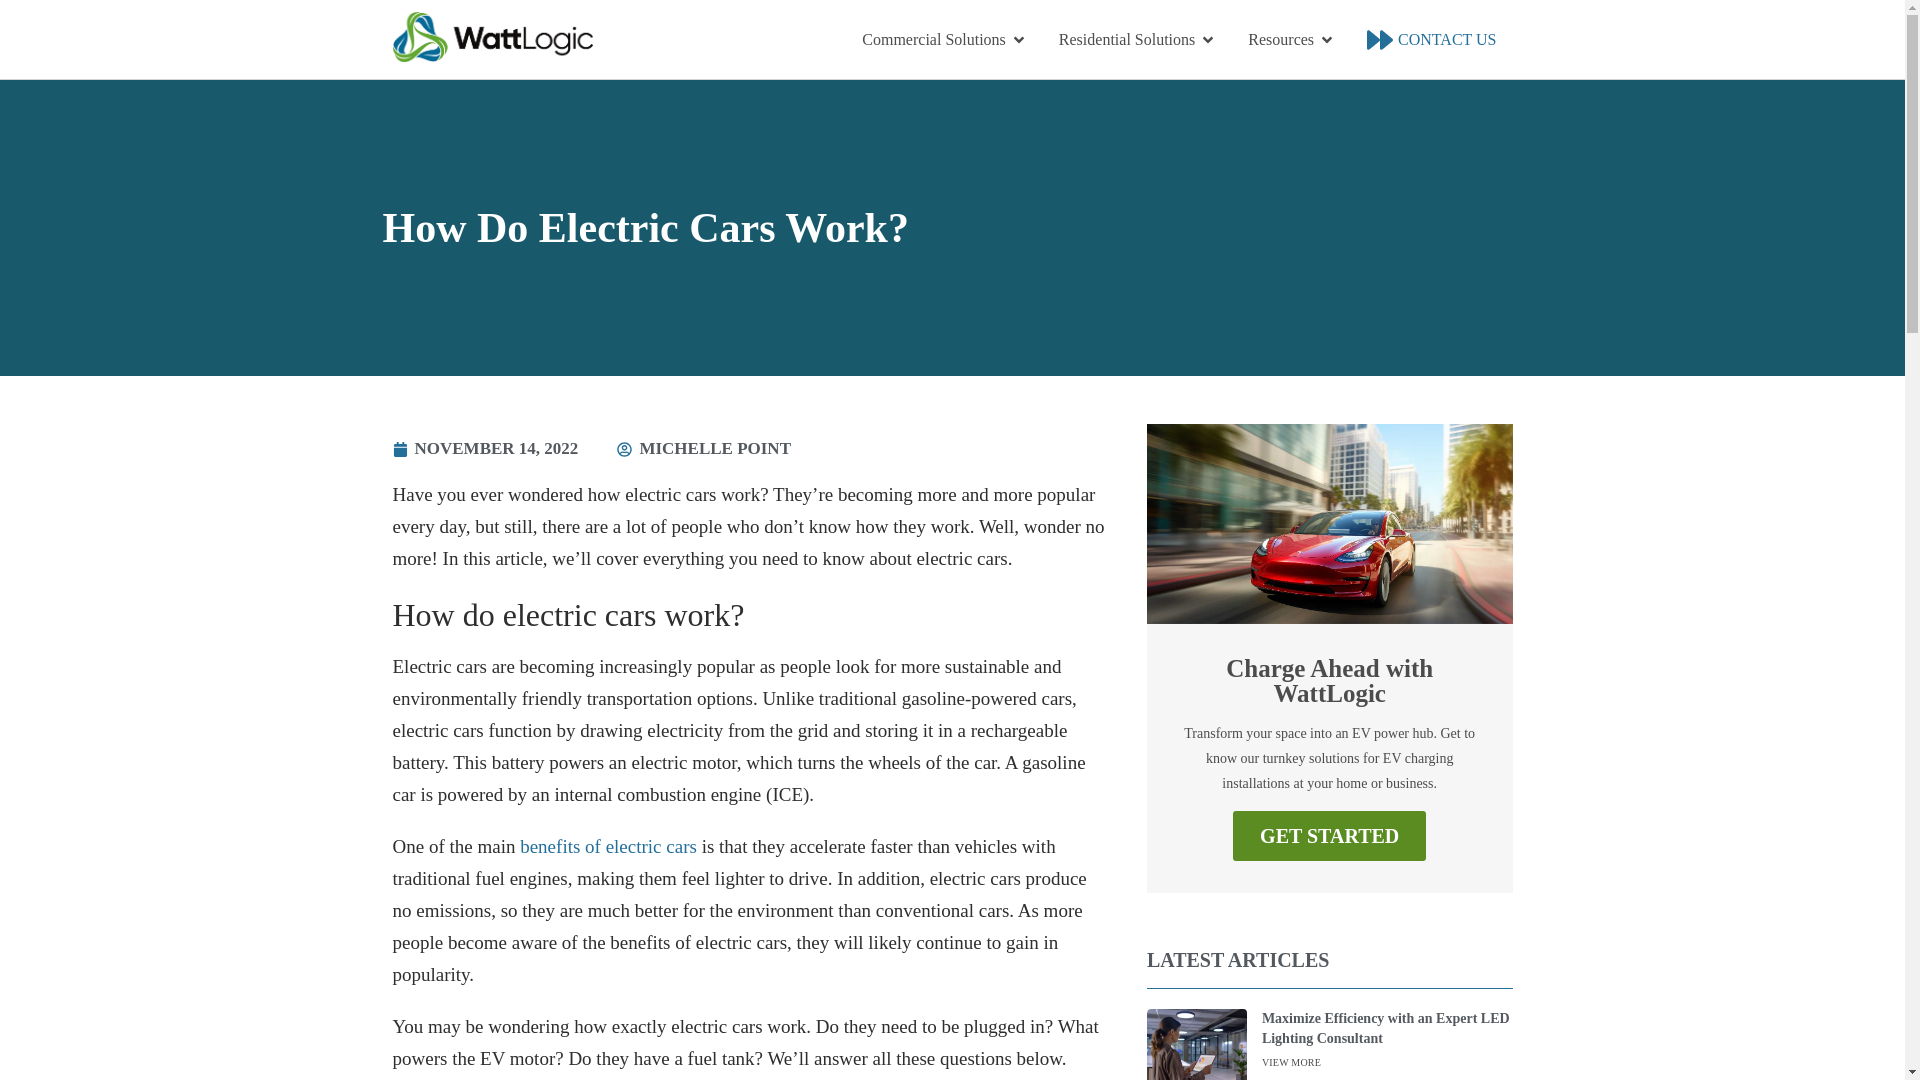  I want to click on CONTACT US, so click(1446, 40).